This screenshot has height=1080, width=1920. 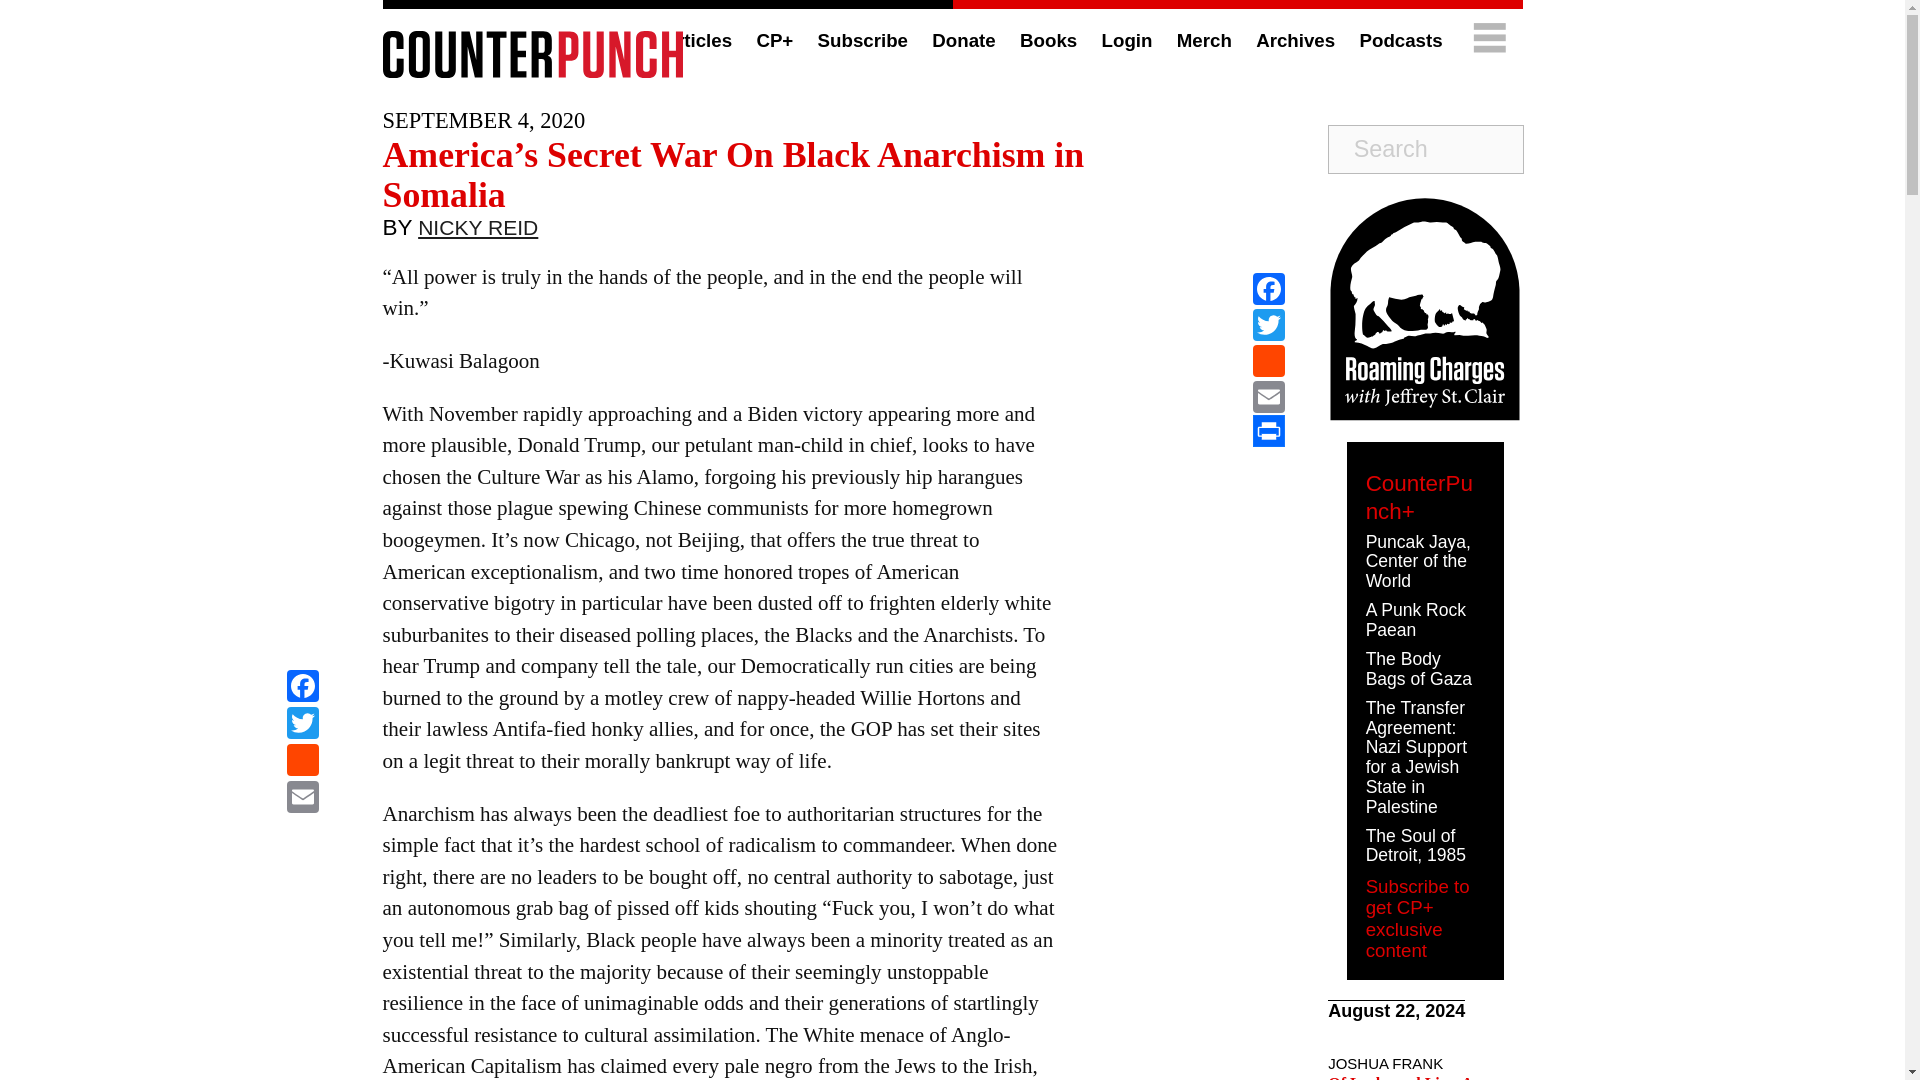 What do you see at coordinates (302, 798) in the screenshot?
I see `Email` at bounding box center [302, 798].